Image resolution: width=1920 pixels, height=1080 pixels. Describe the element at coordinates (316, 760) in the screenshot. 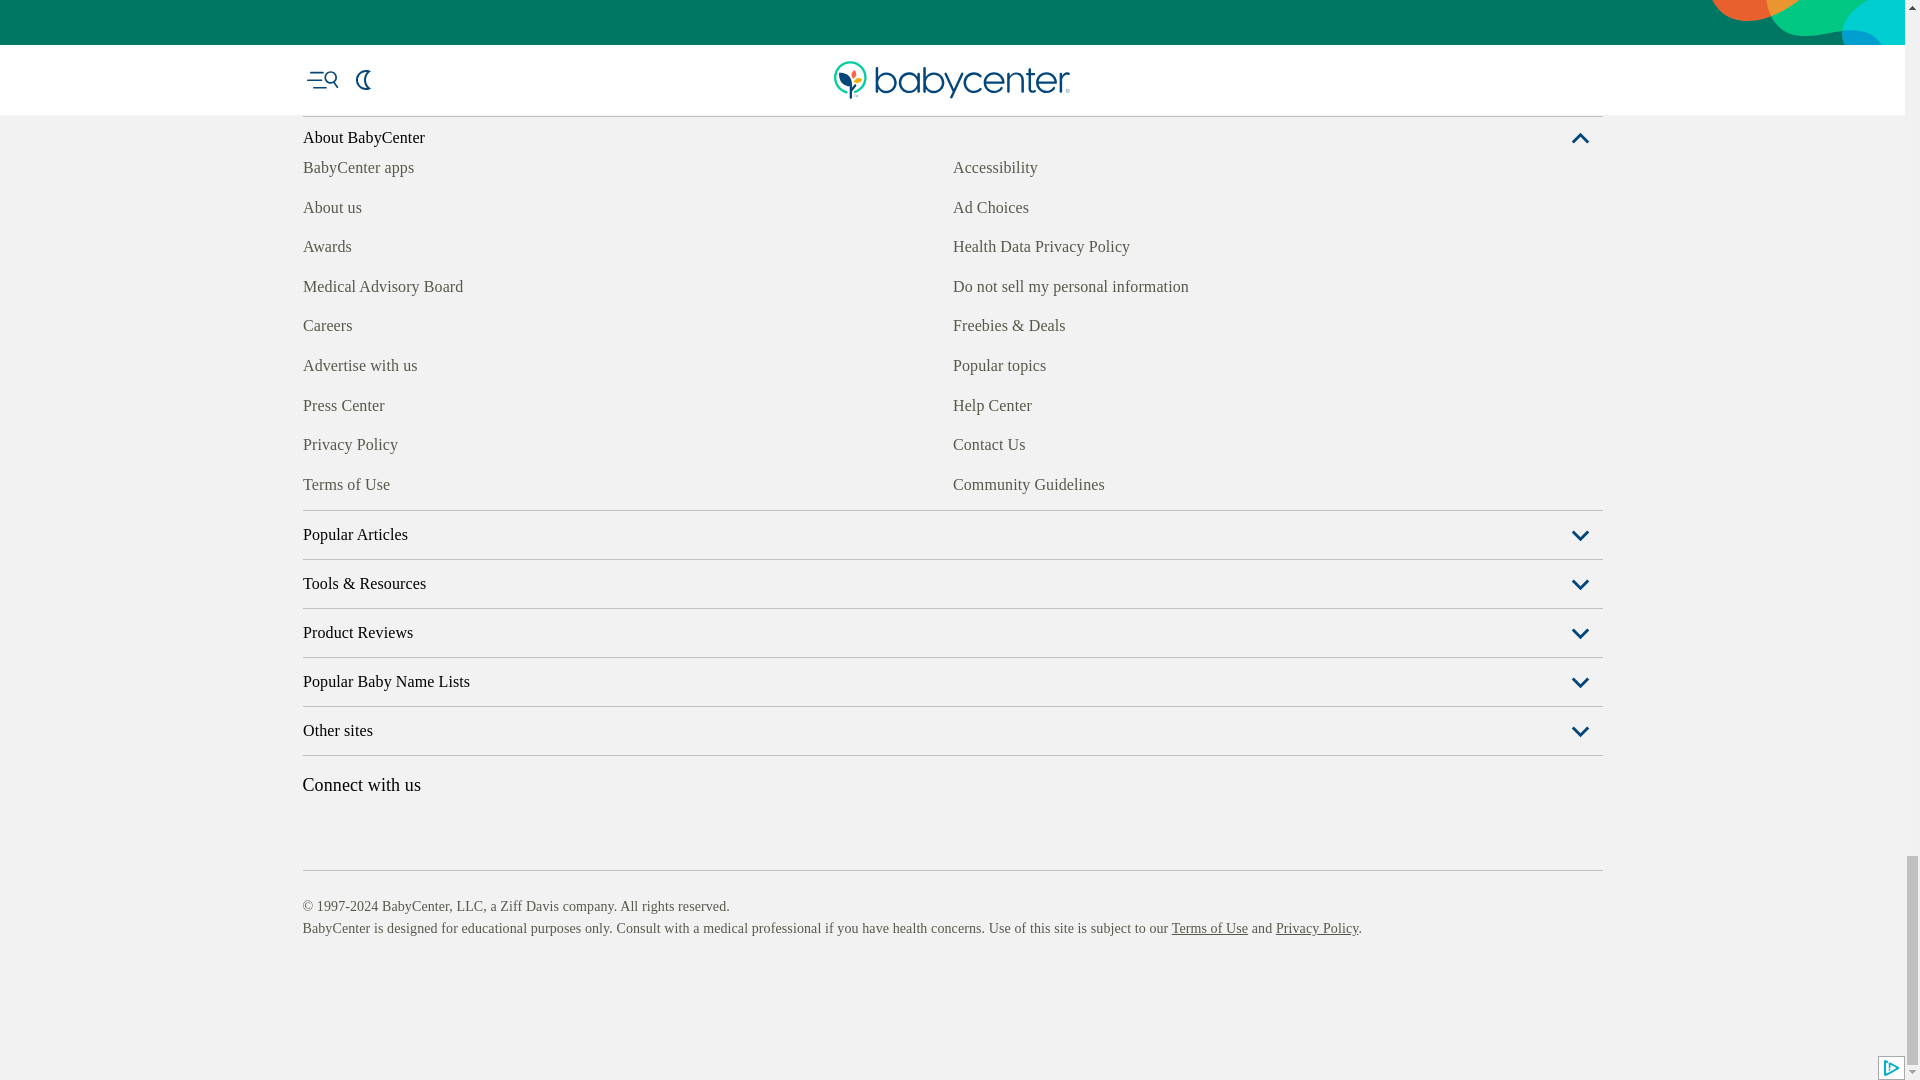

I see `BabyCenter Facebook page` at that location.